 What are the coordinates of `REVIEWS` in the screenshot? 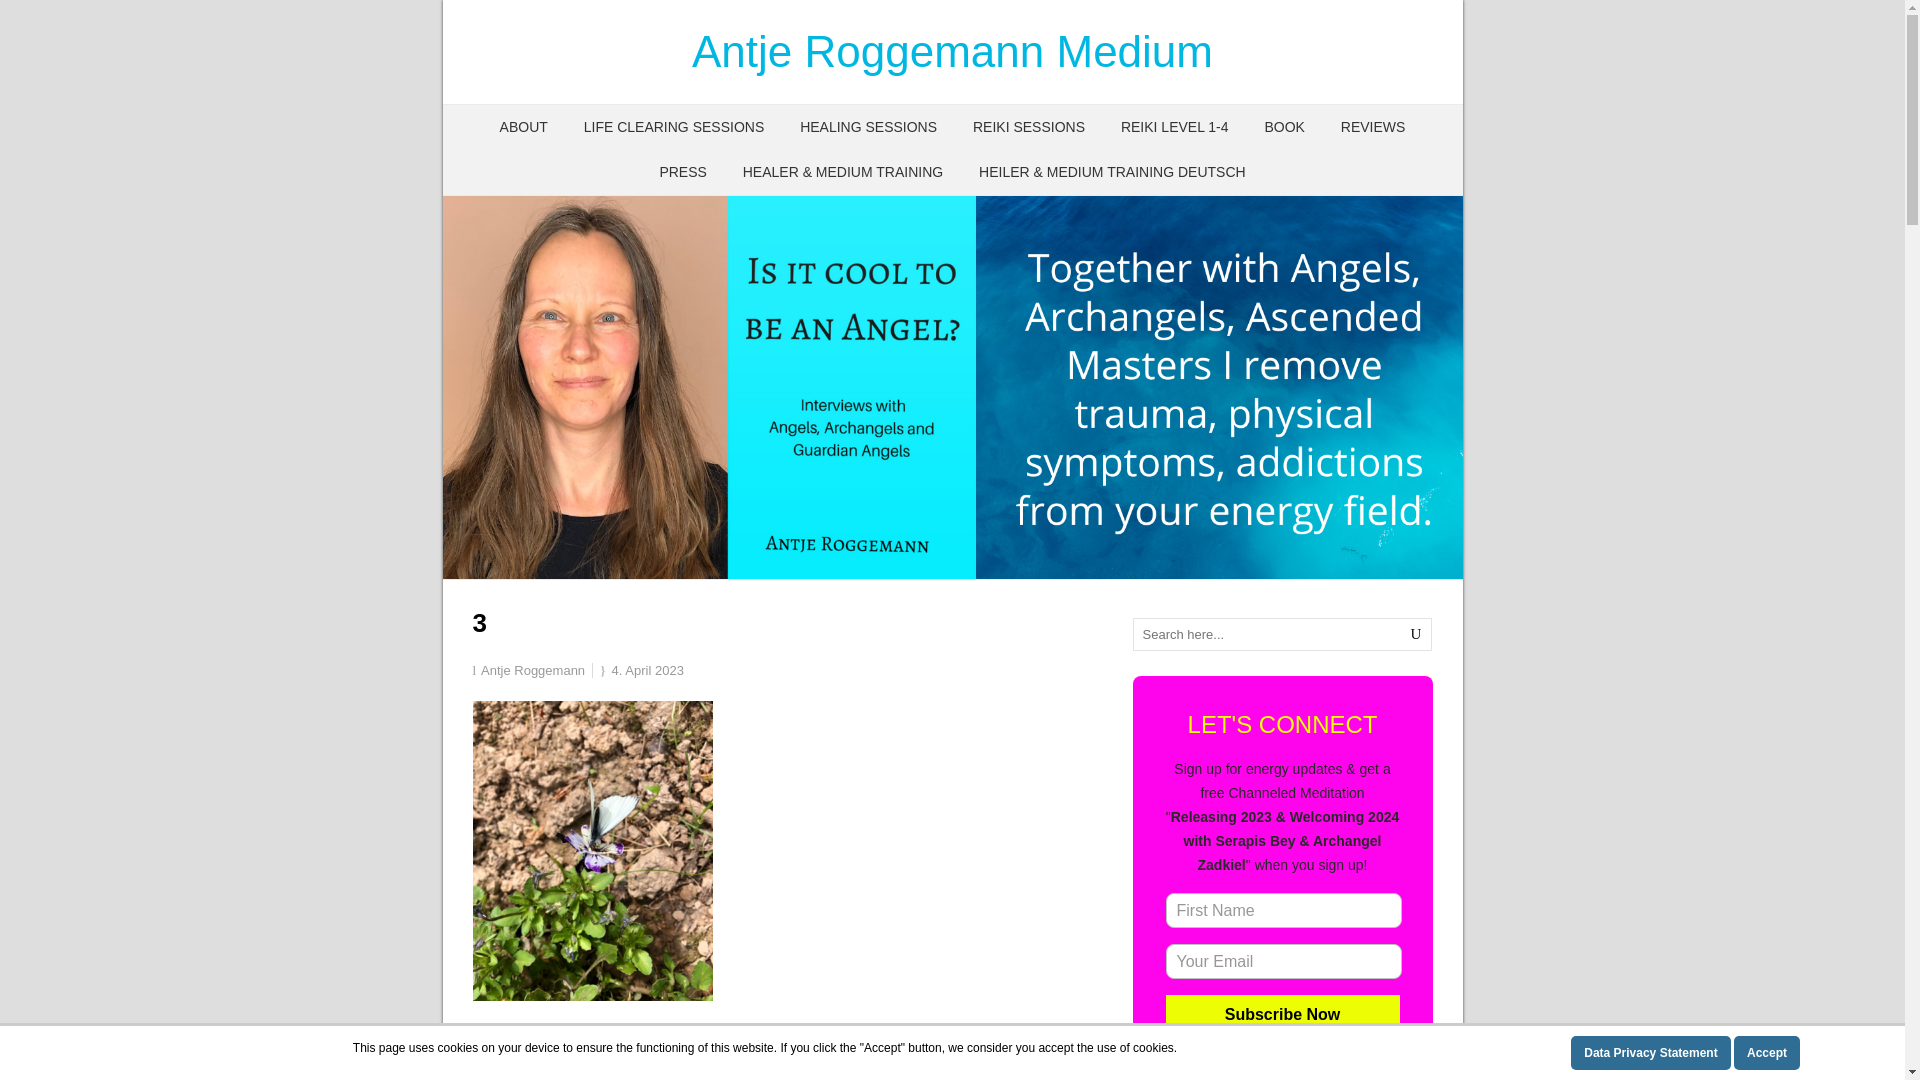 It's located at (1373, 127).